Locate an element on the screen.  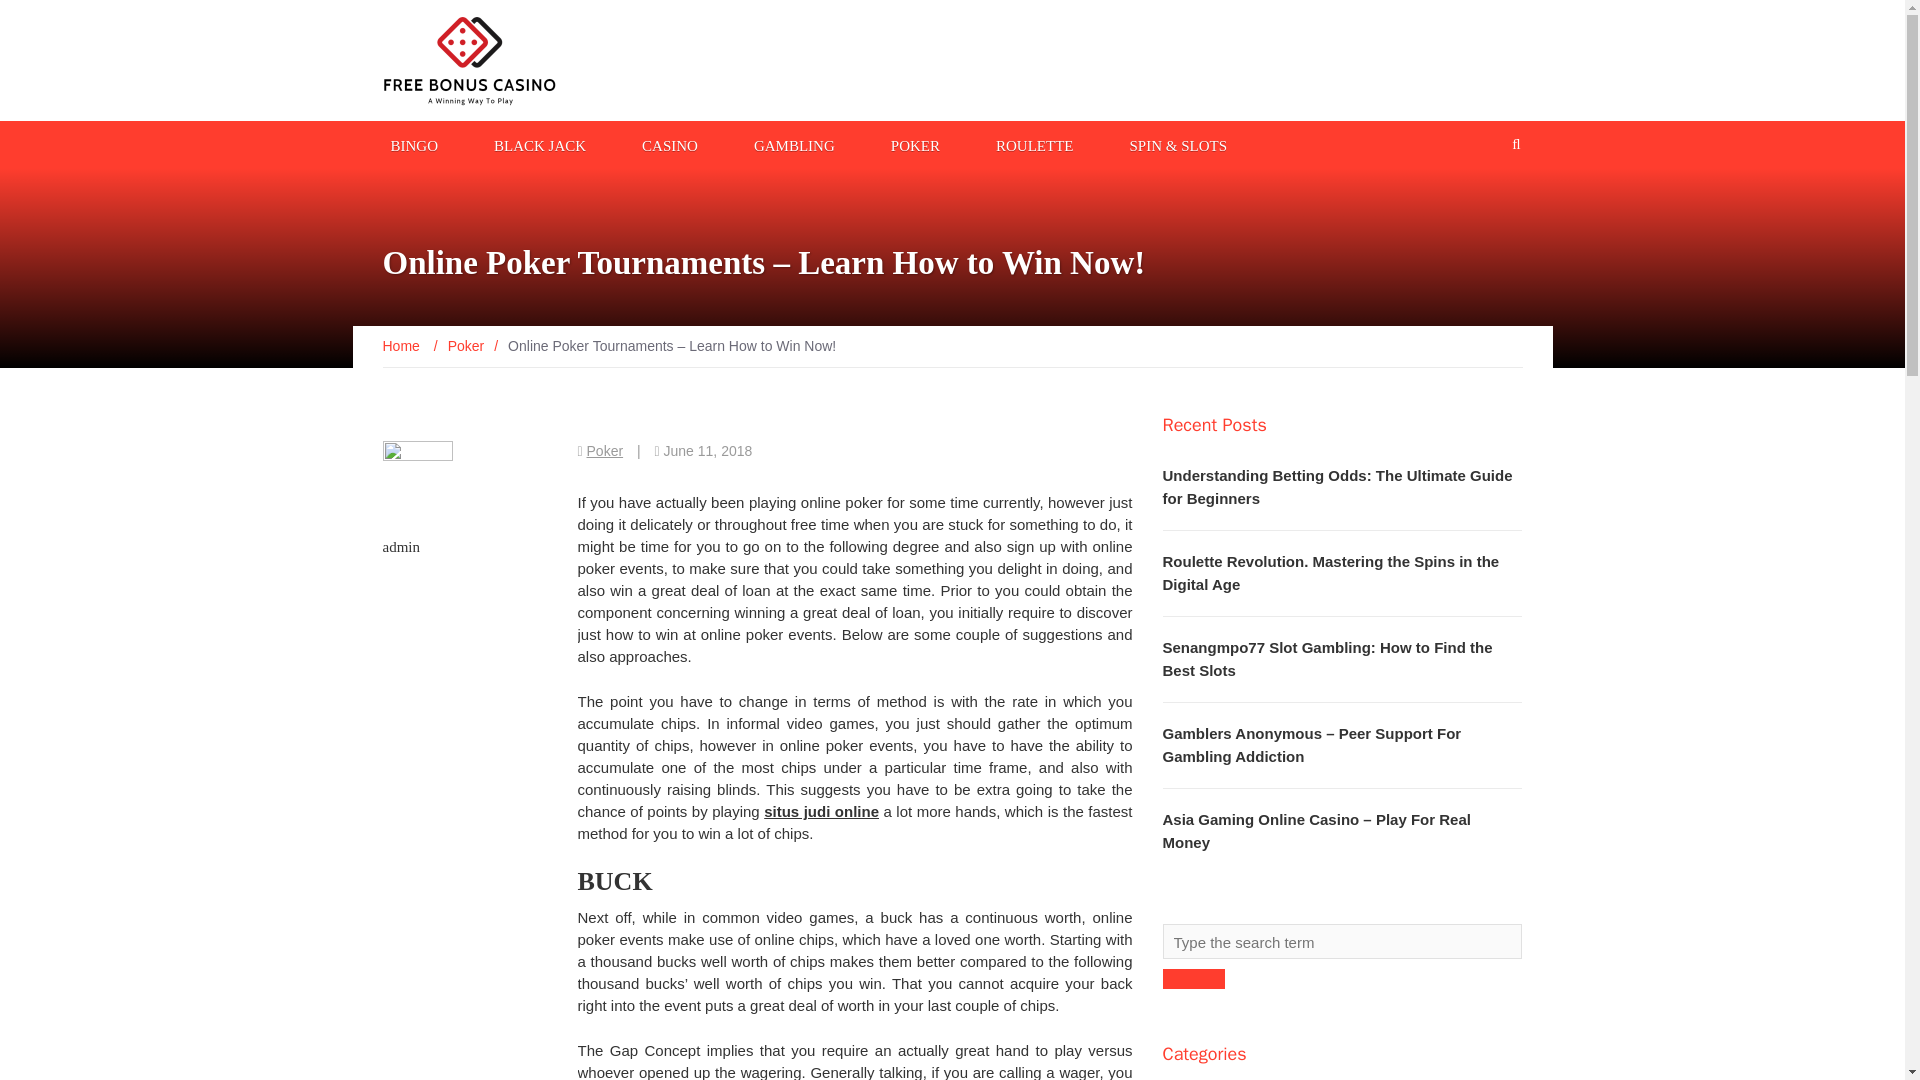
POKER is located at coordinates (916, 144).